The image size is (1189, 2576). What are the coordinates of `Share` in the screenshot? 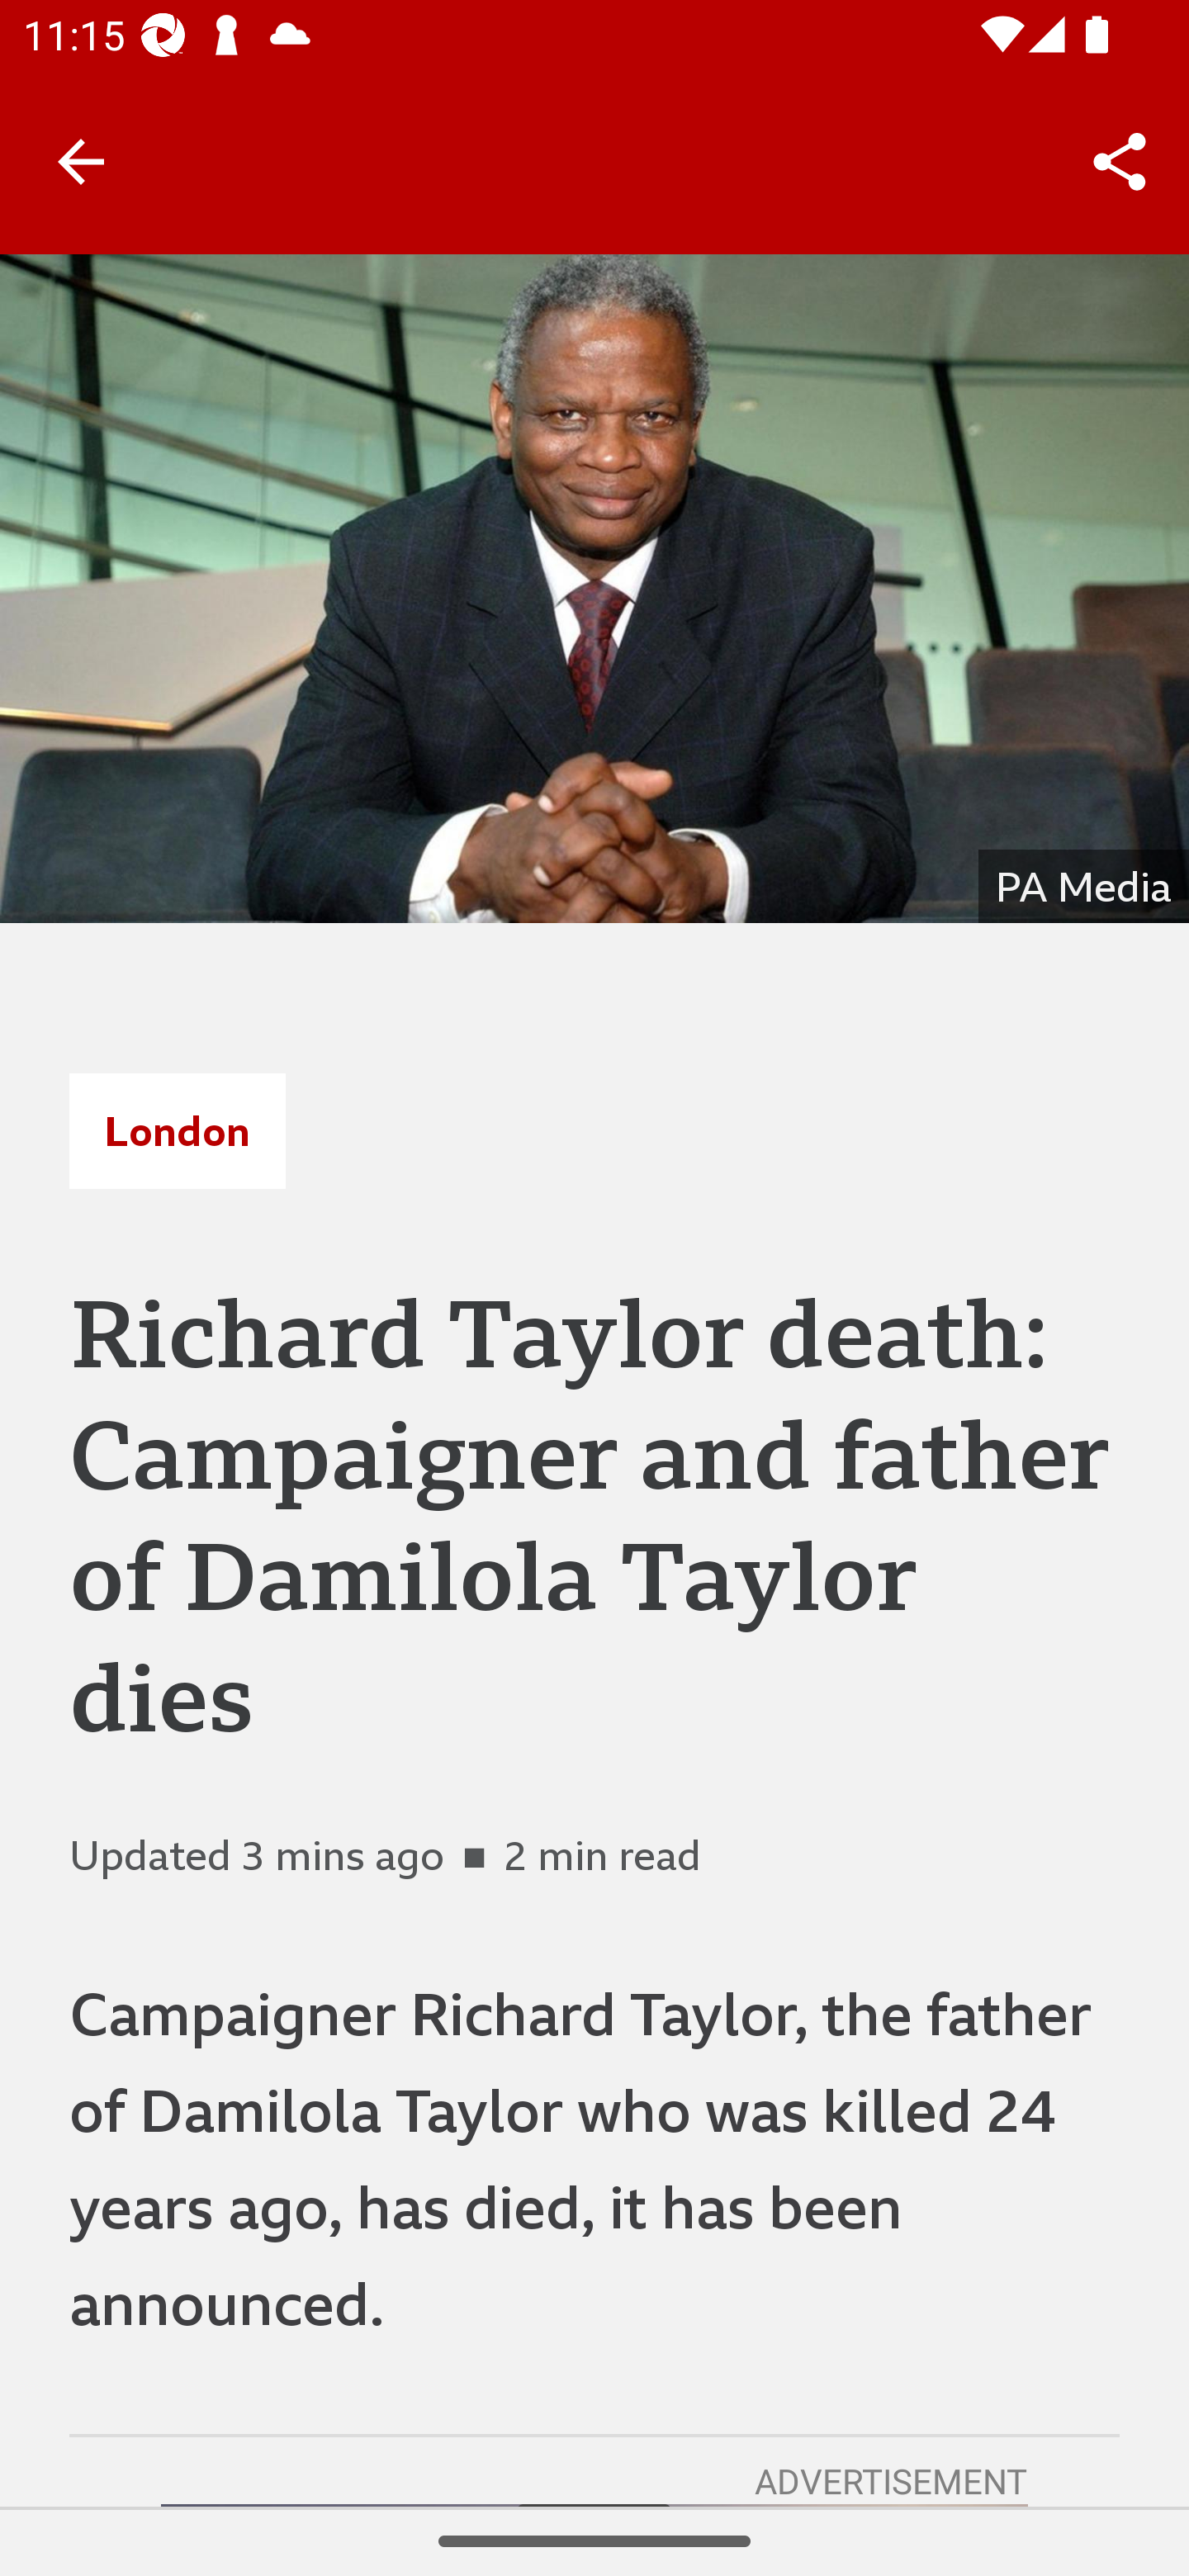 It's located at (1120, 162).